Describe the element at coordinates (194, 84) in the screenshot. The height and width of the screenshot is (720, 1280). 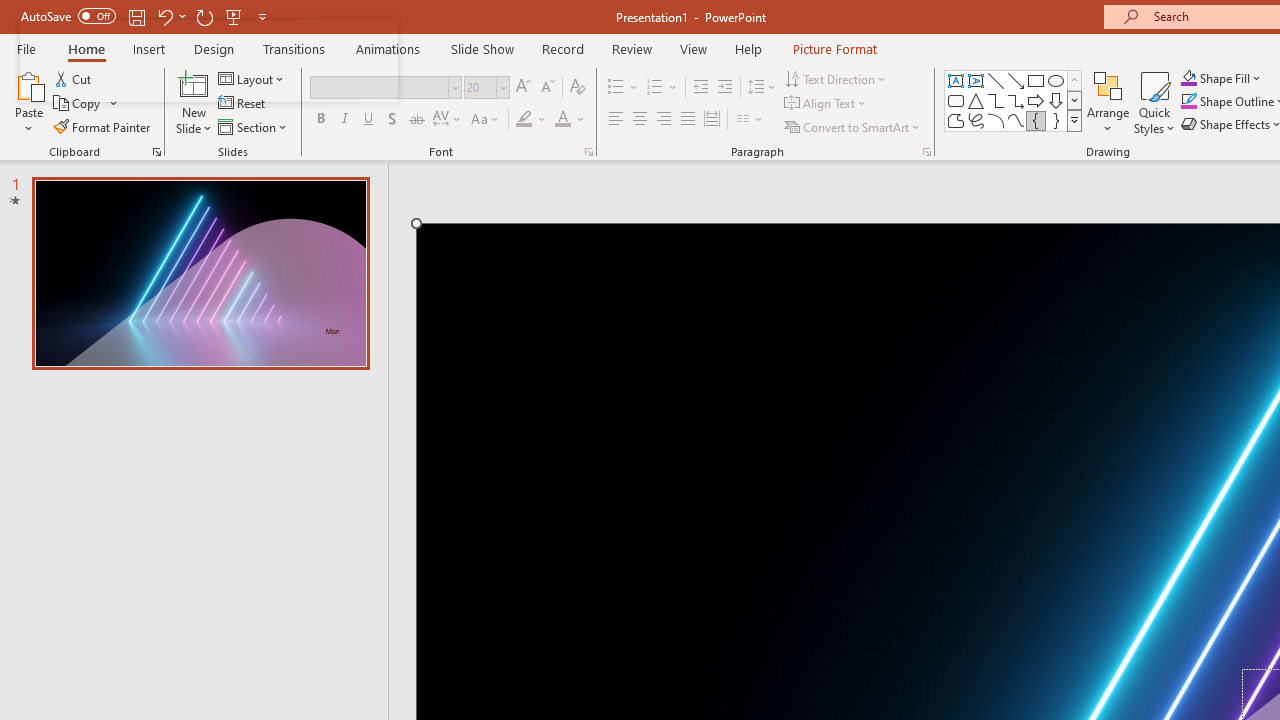
I see `New Slide` at that location.